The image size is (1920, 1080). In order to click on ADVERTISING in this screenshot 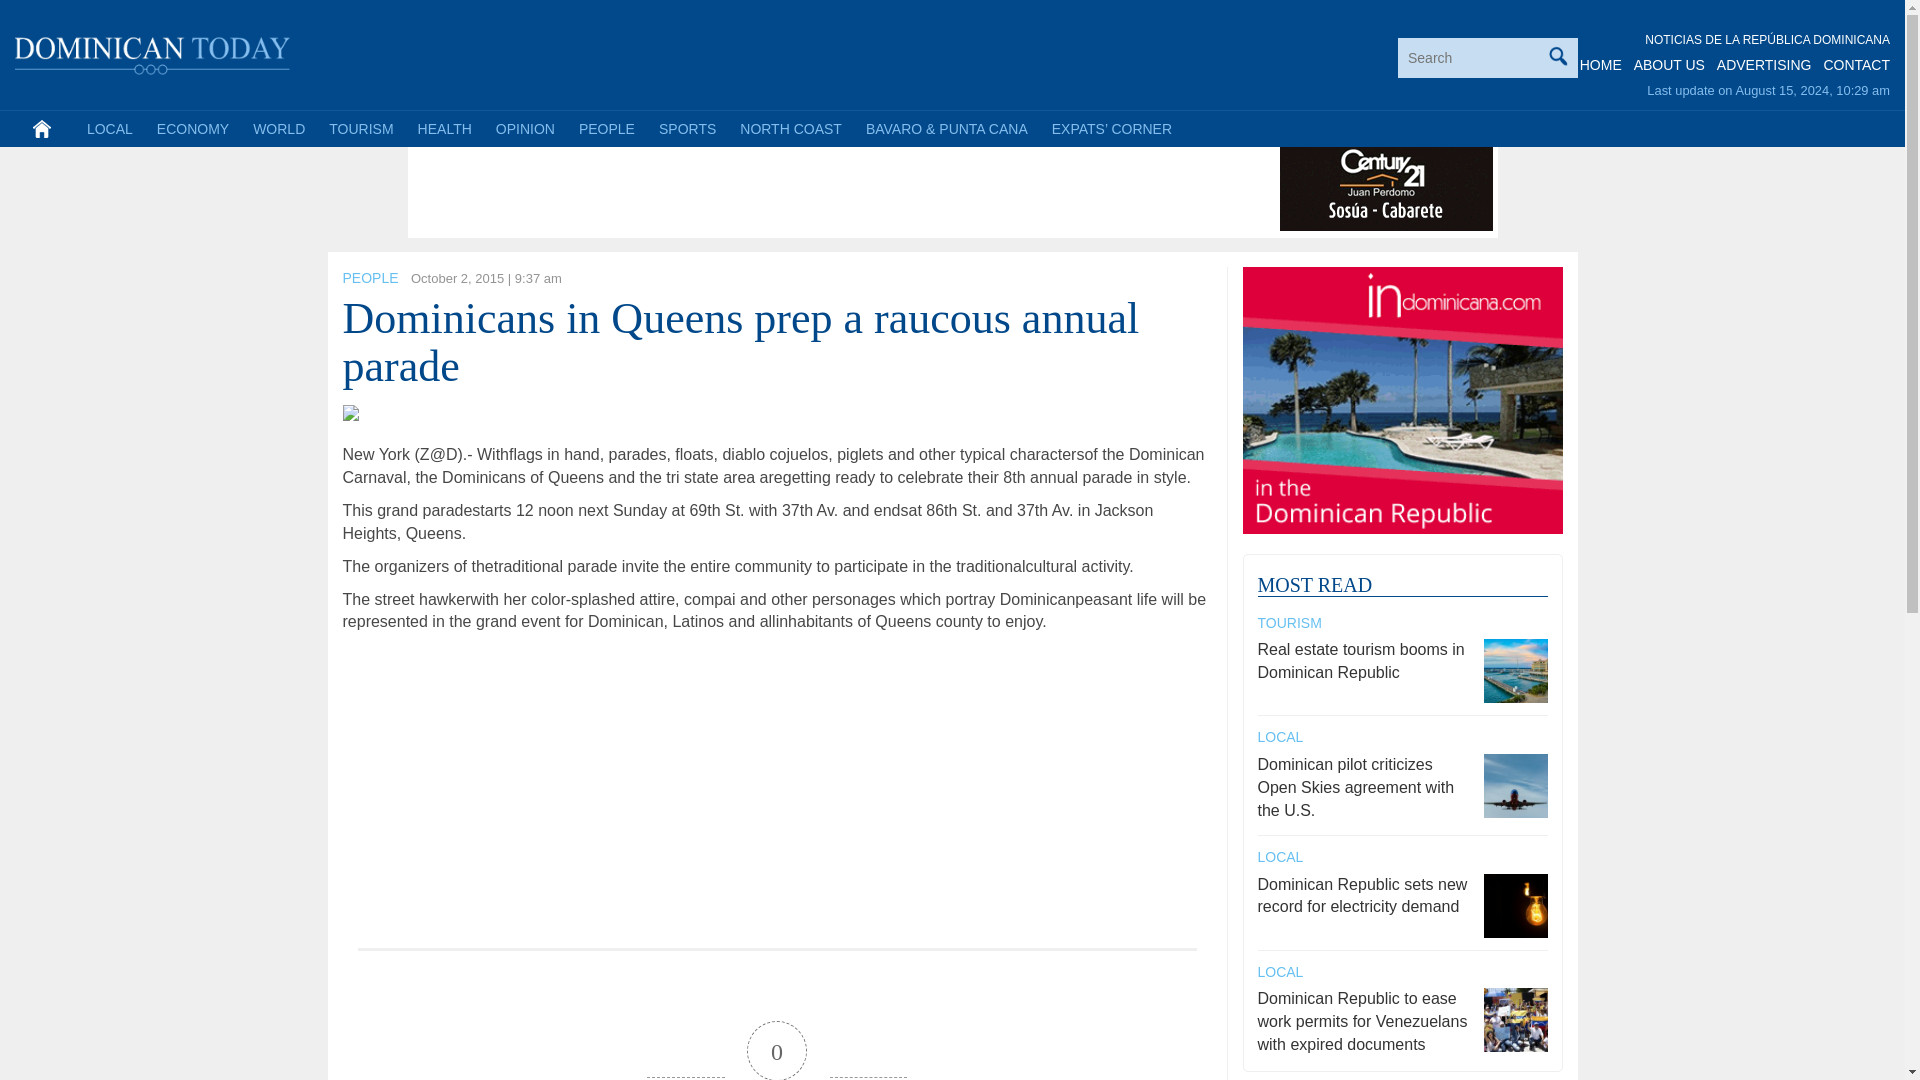, I will do `click(1764, 65)`.